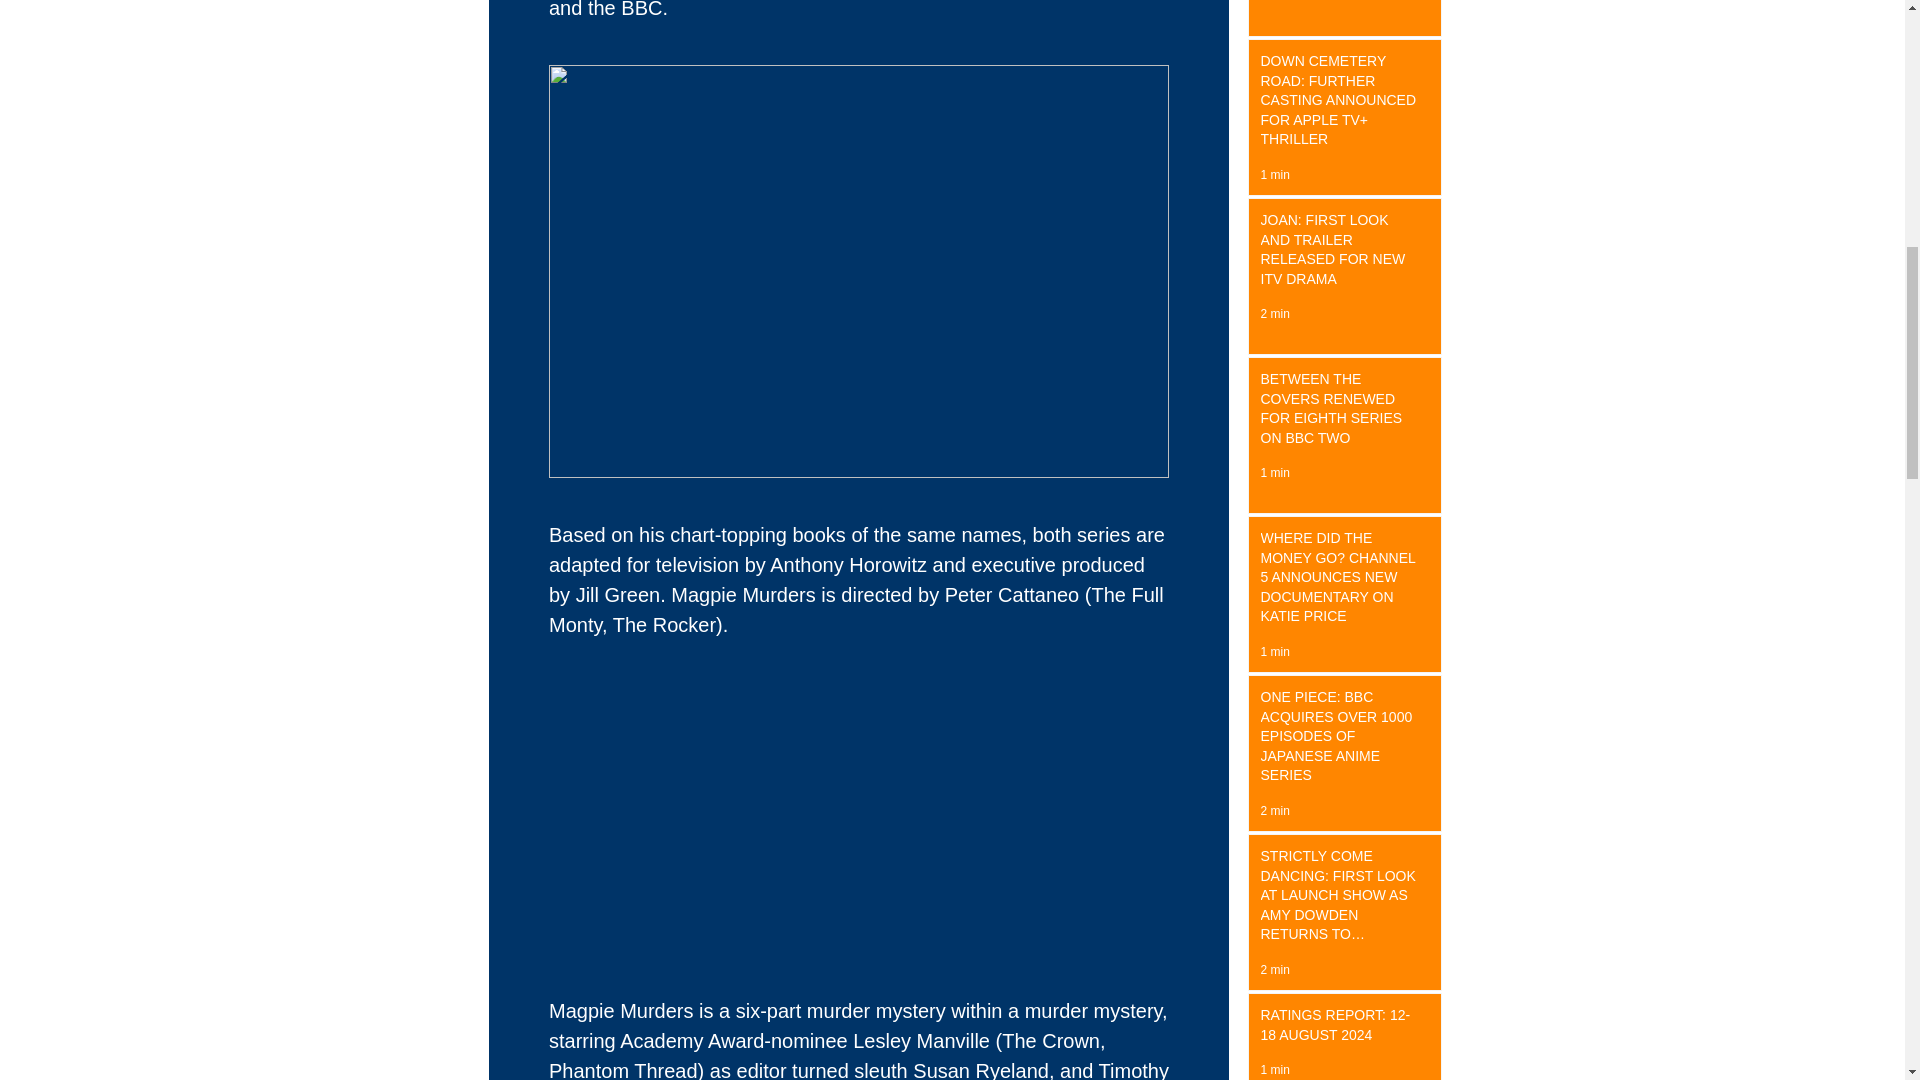 Image resolution: width=1920 pixels, height=1080 pixels. What do you see at coordinates (1274, 313) in the screenshot?
I see `2 min` at bounding box center [1274, 313].